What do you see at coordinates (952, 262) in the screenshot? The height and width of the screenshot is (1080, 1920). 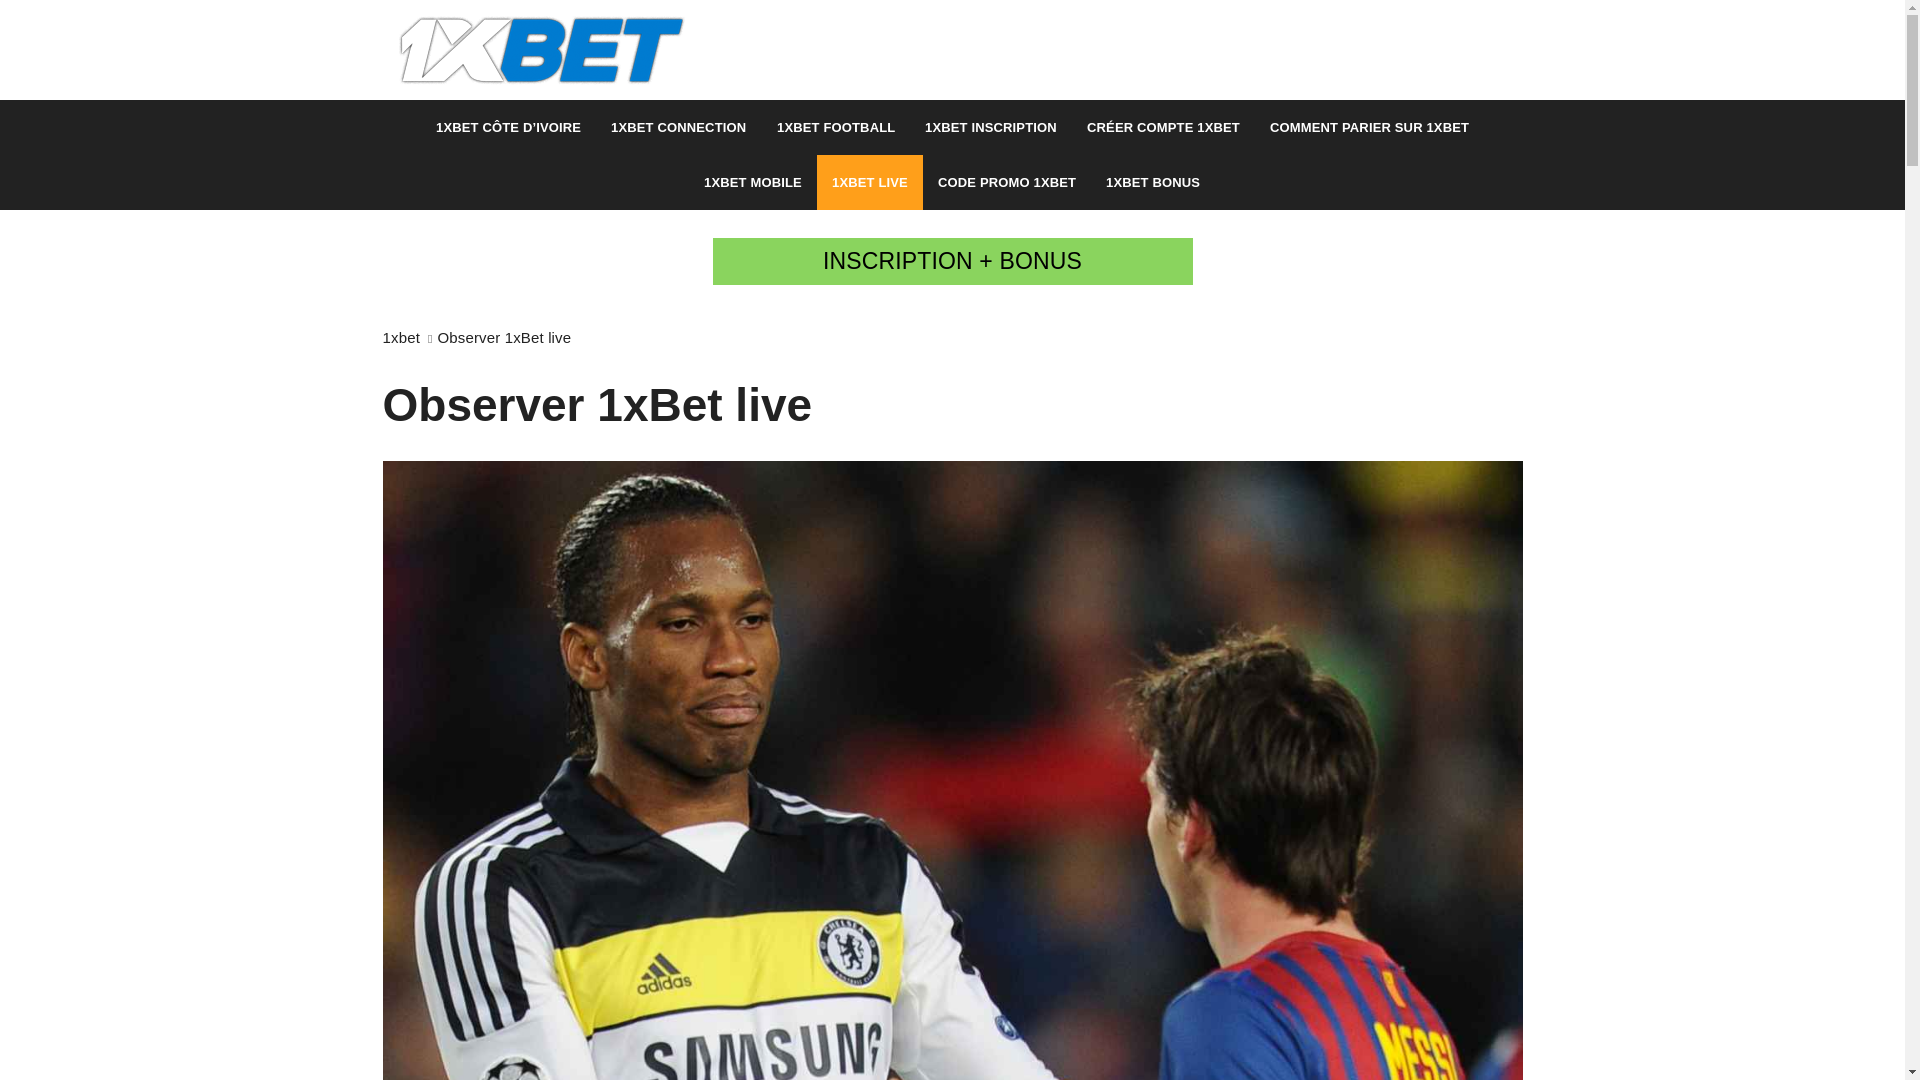 I see `INSCRIPTION + BONUS` at bounding box center [952, 262].